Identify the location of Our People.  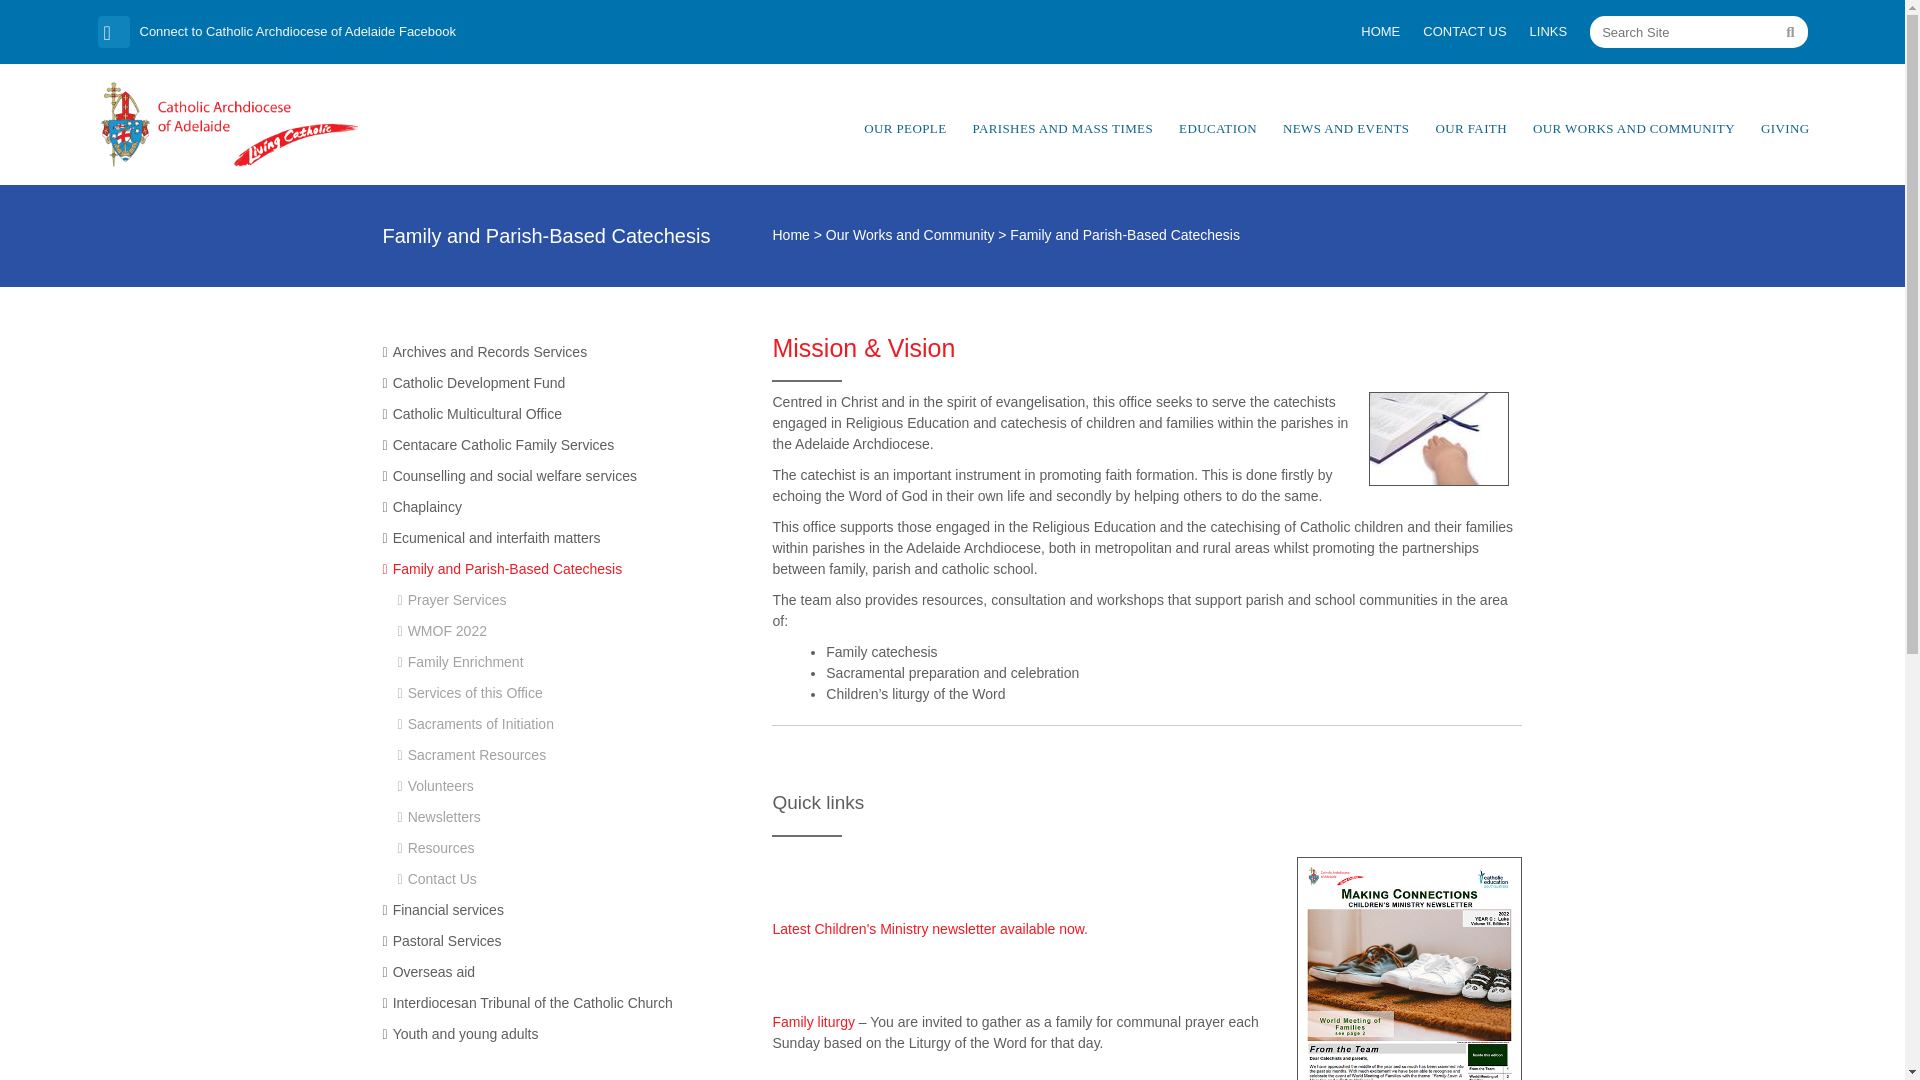
(904, 128).